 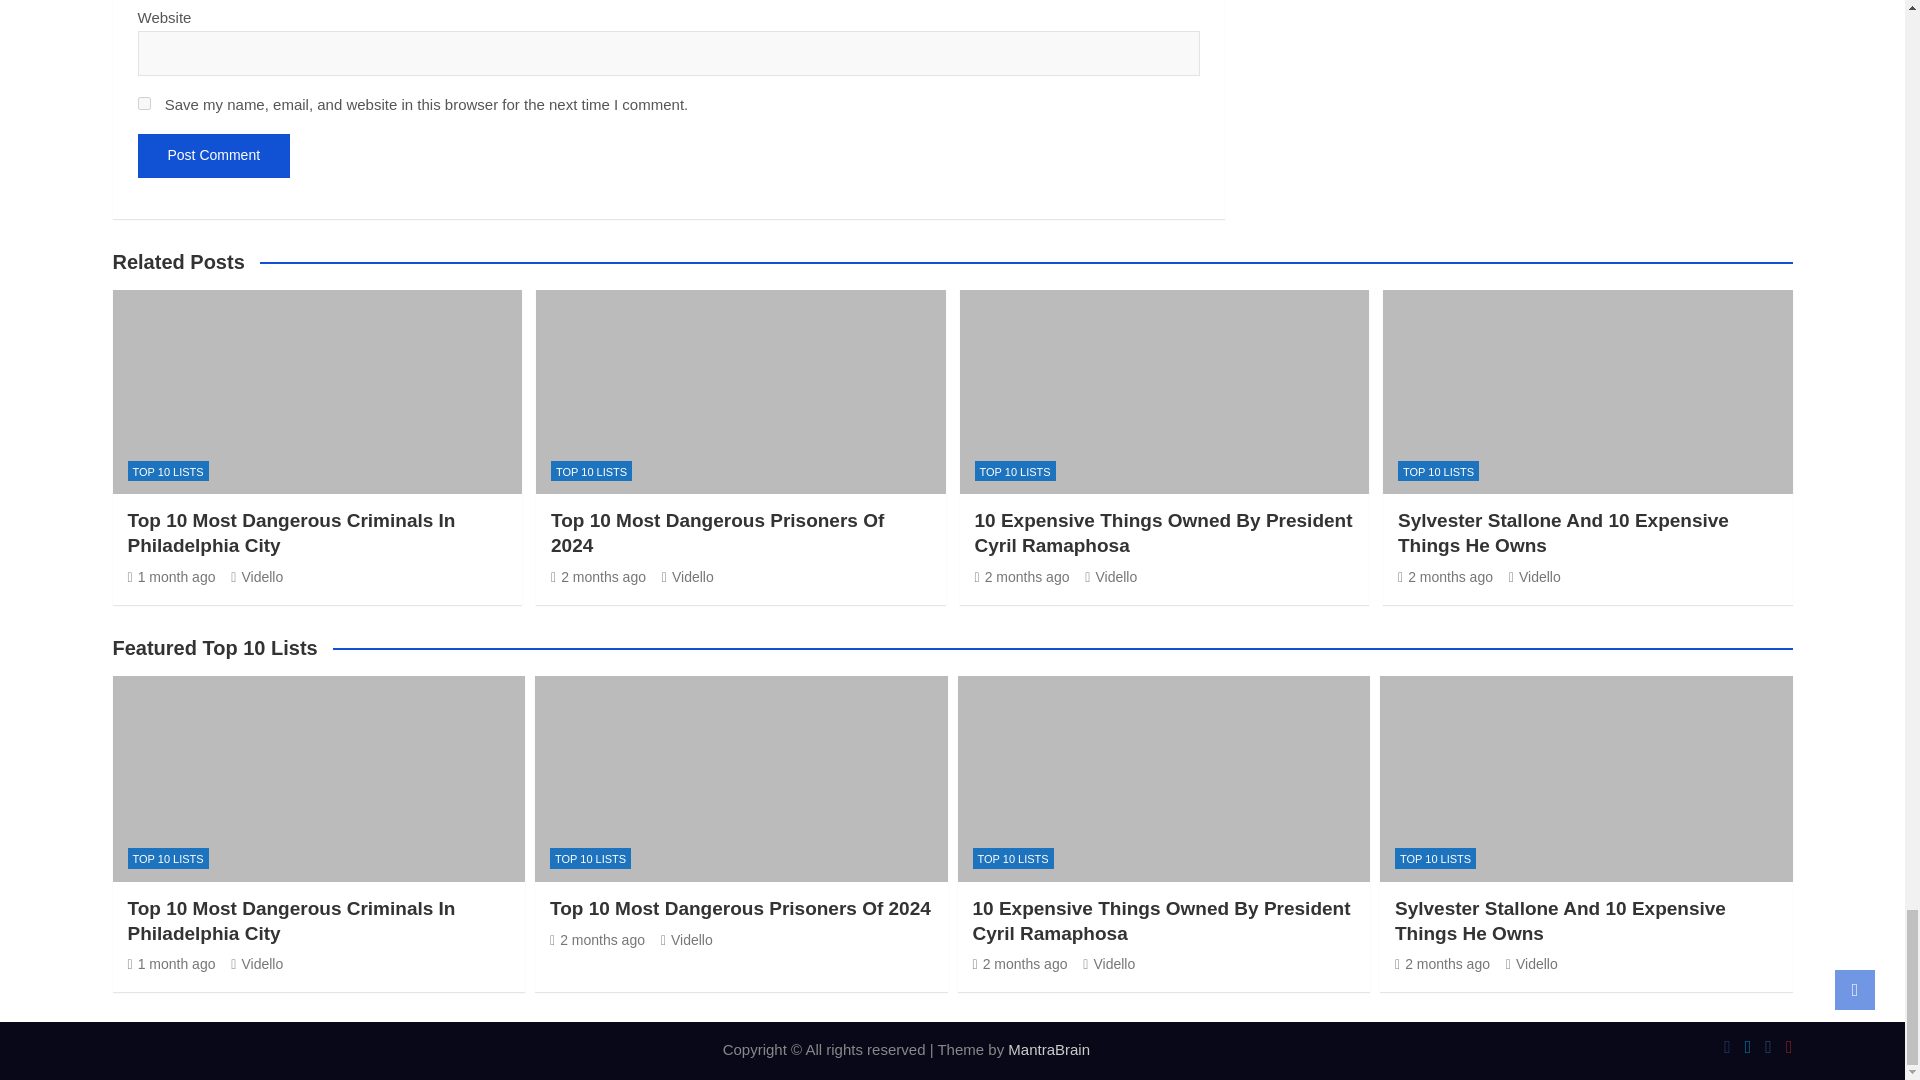 I want to click on Top 10 Most Dangerous Criminals In Philadelphia City, so click(x=172, y=577).